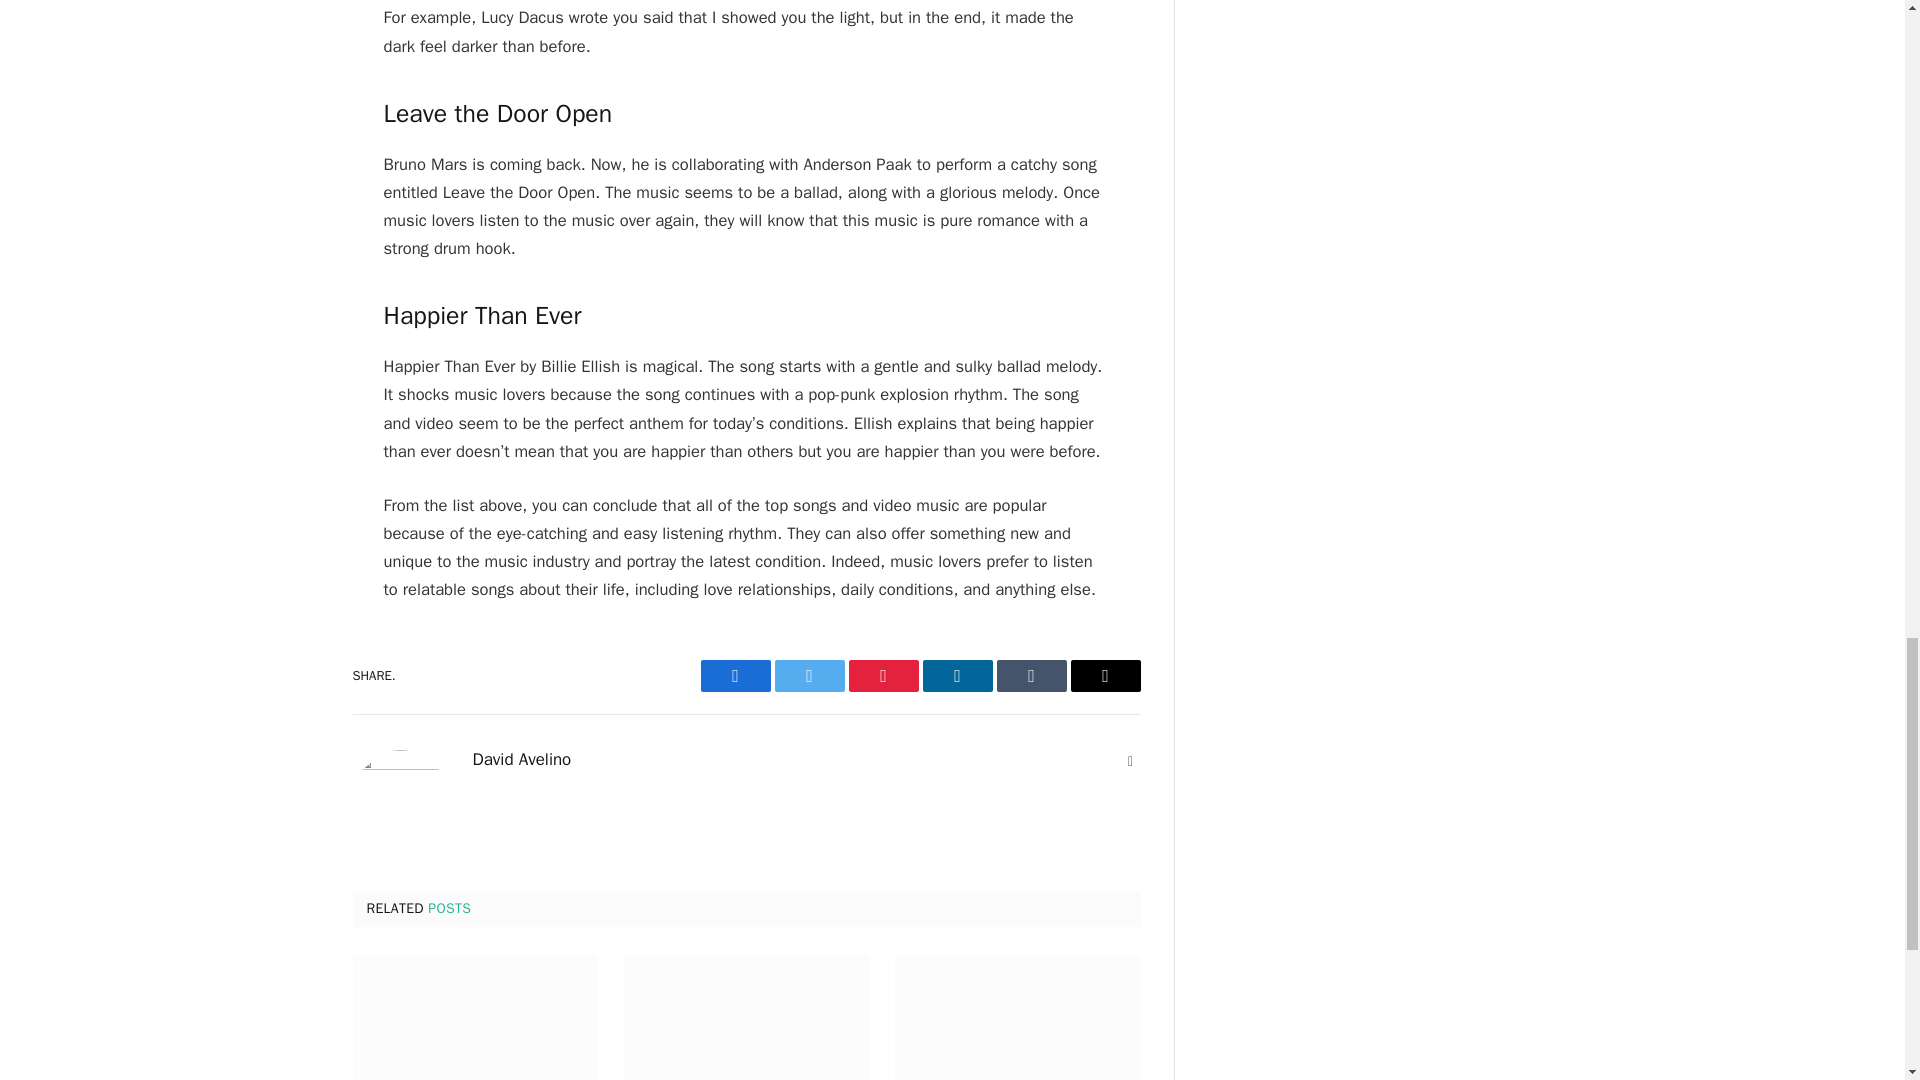  I want to click on Pinterest, so click(882, 676).